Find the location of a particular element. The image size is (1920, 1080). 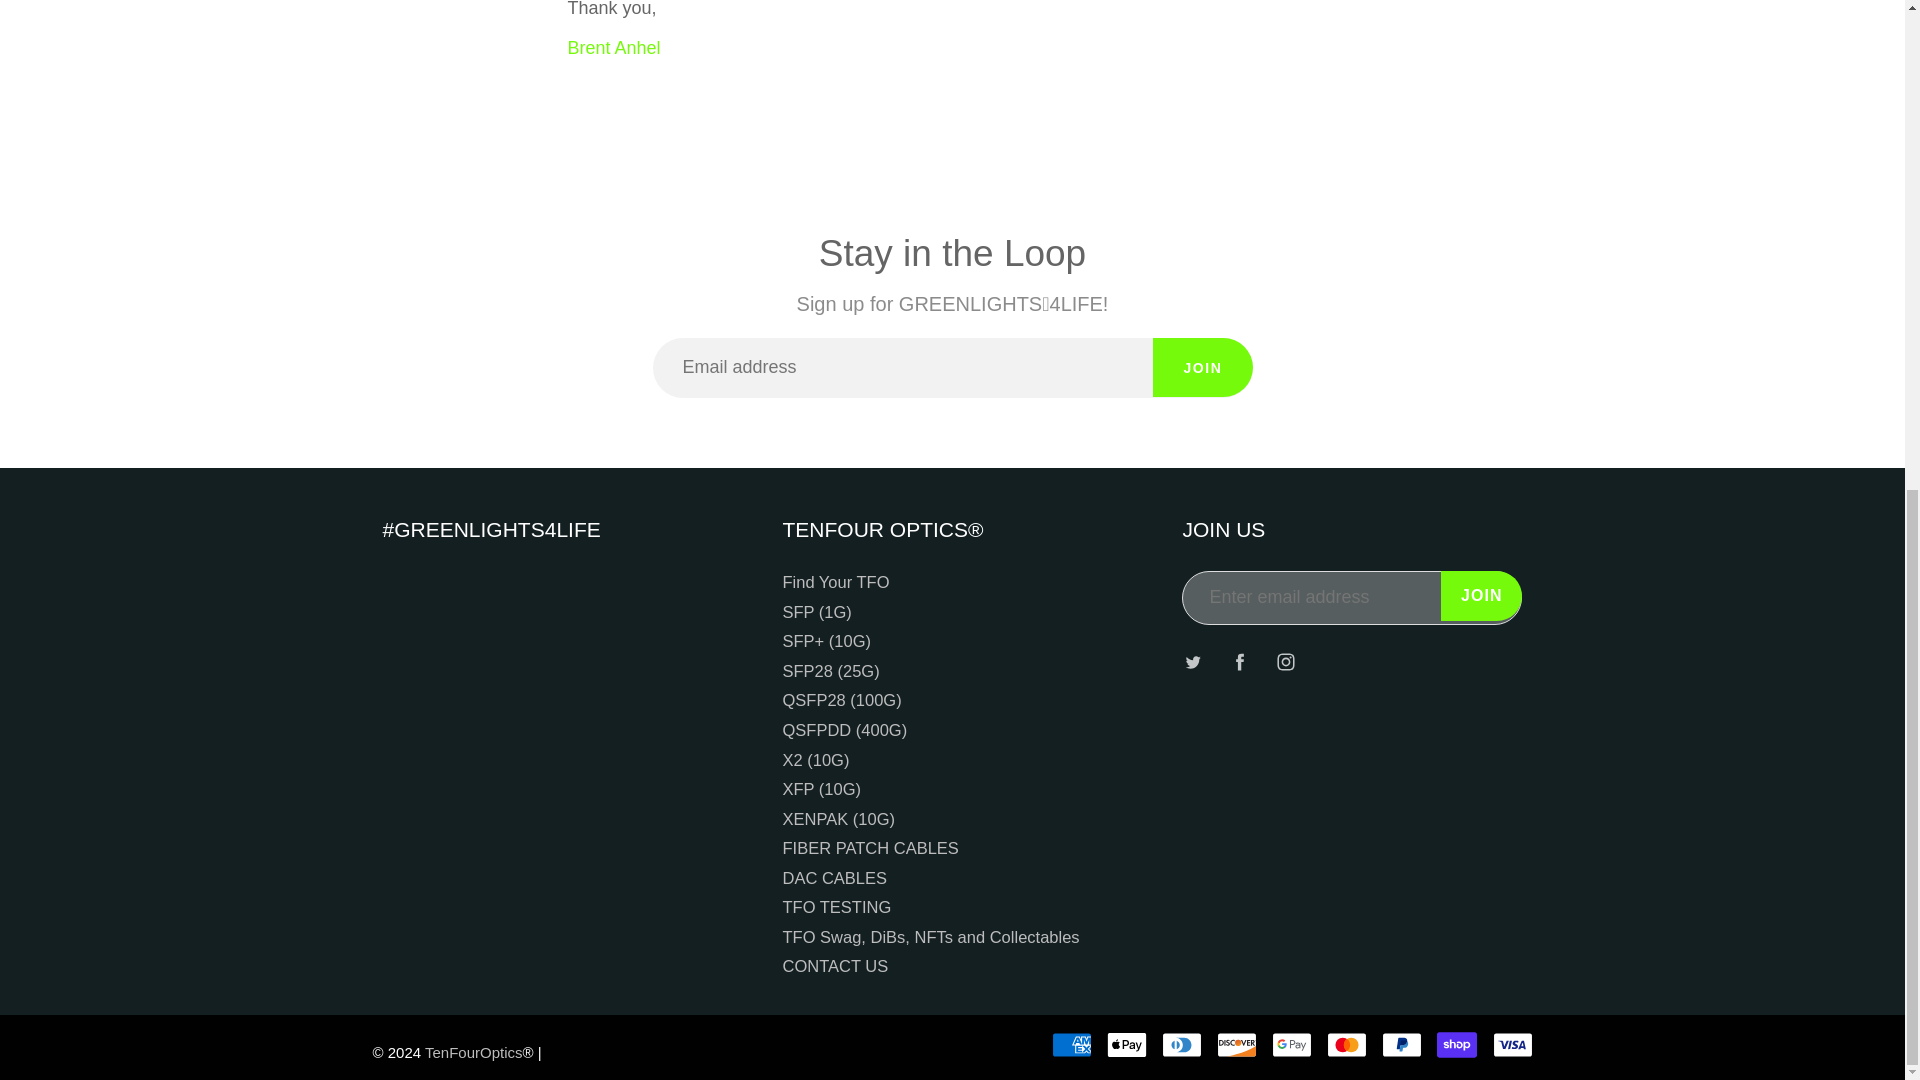

Twitter is located at coordinates (1192, 662).